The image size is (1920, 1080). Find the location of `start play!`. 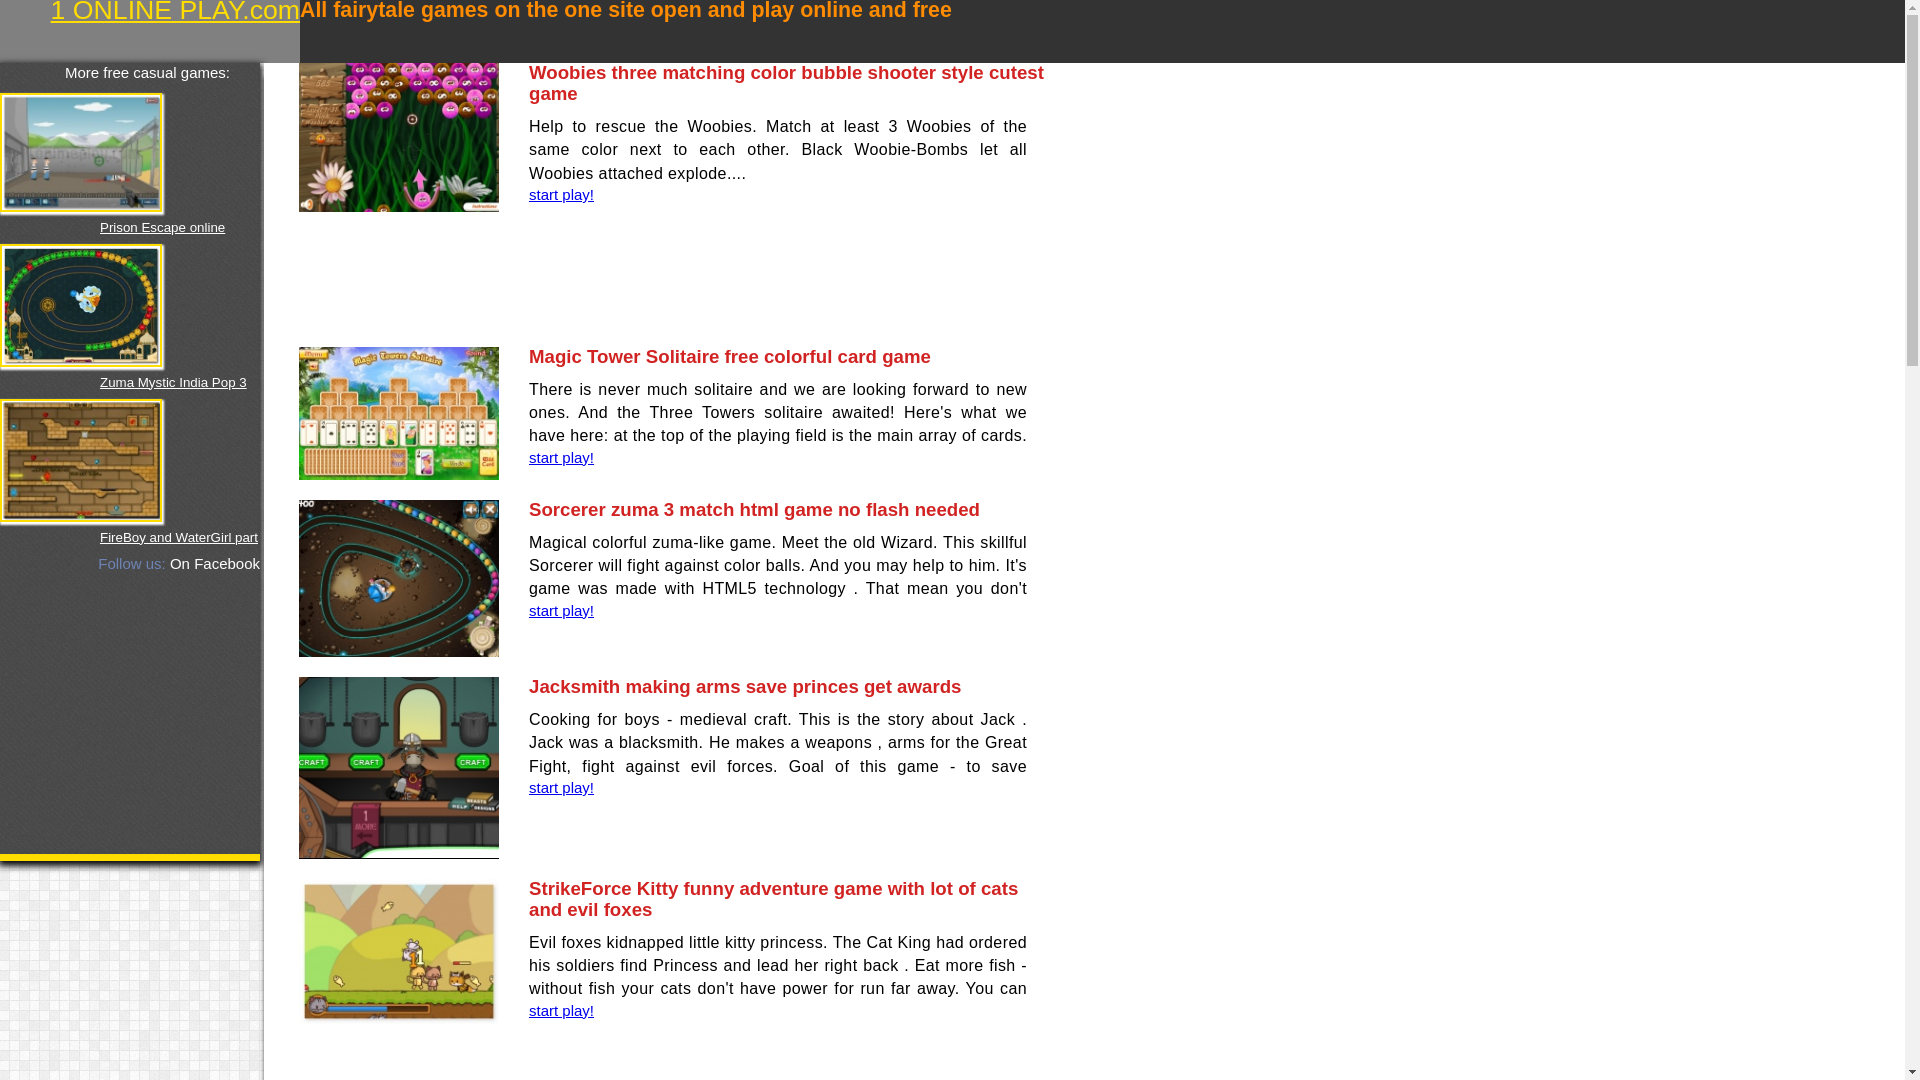

start play! is located at coordinates (561, 194).